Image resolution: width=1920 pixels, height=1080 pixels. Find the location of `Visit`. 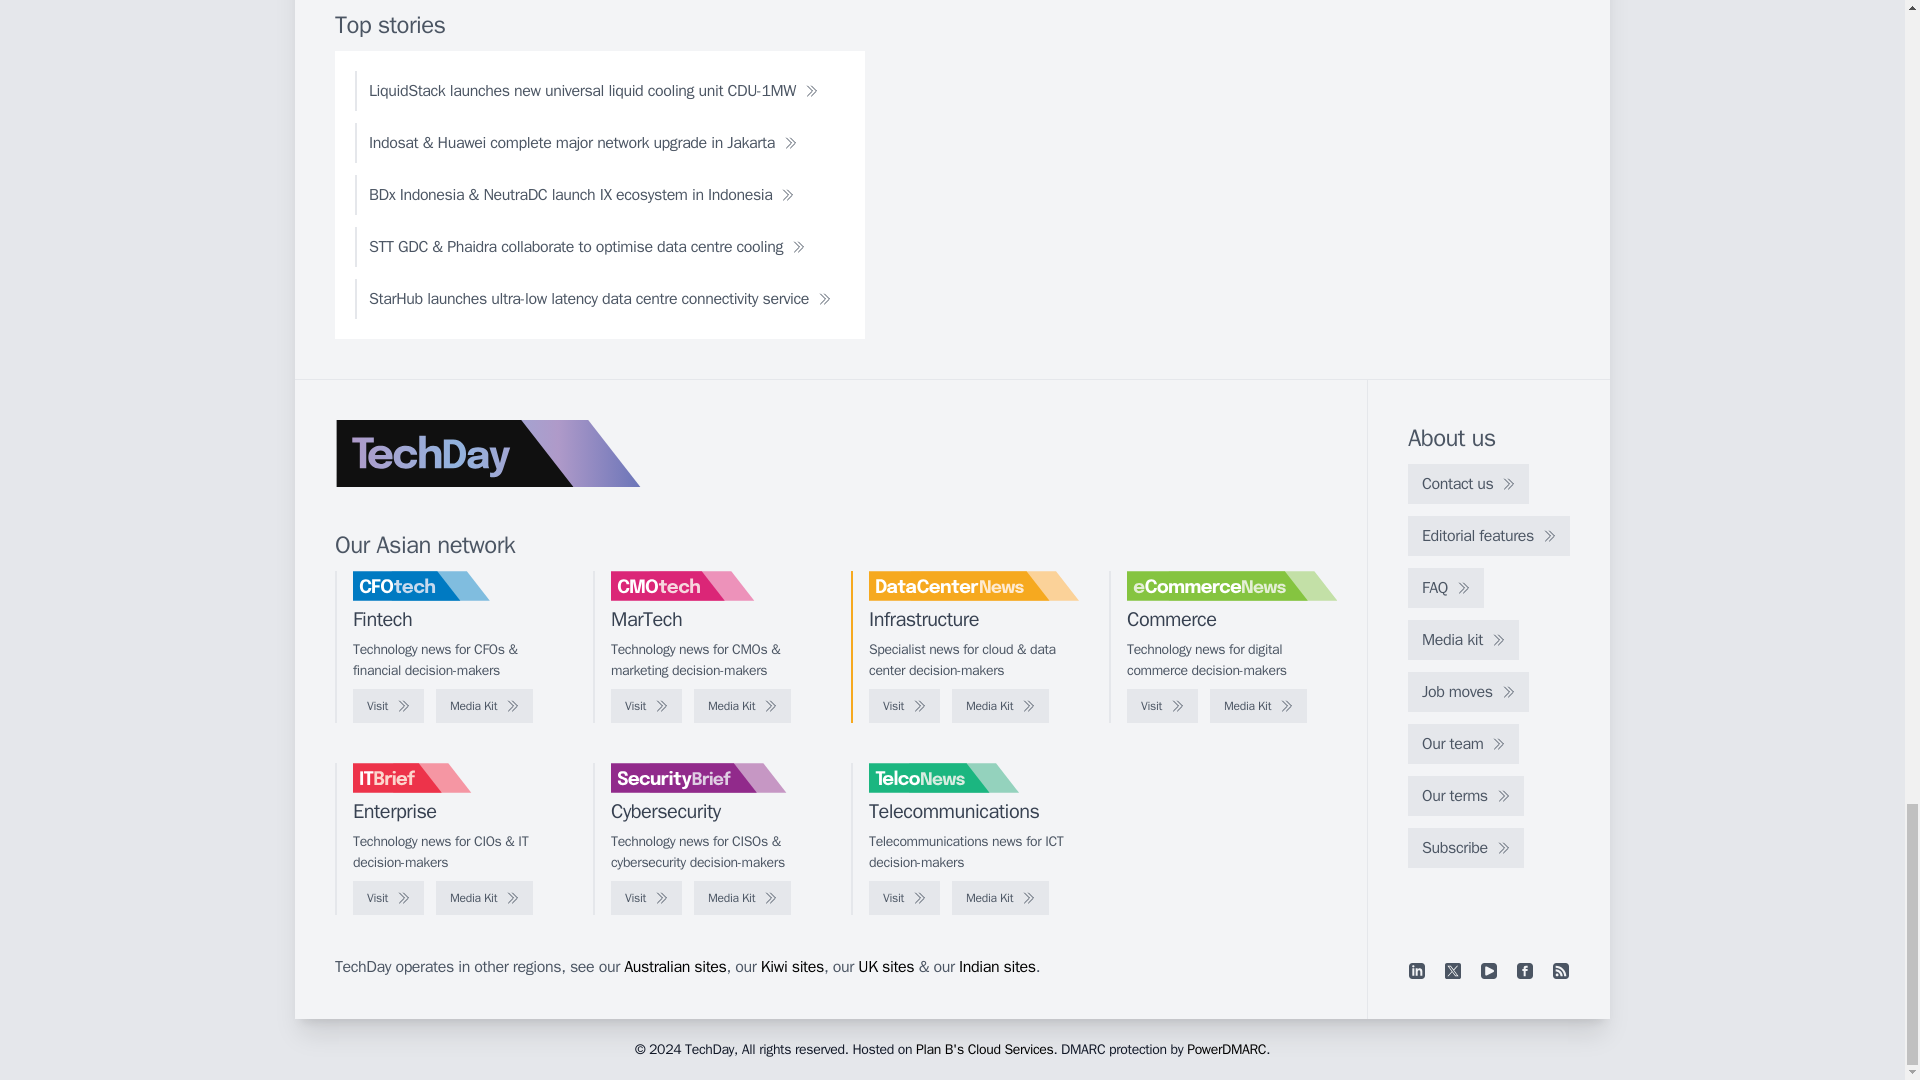

Visit is located at coordinates (388, 706).